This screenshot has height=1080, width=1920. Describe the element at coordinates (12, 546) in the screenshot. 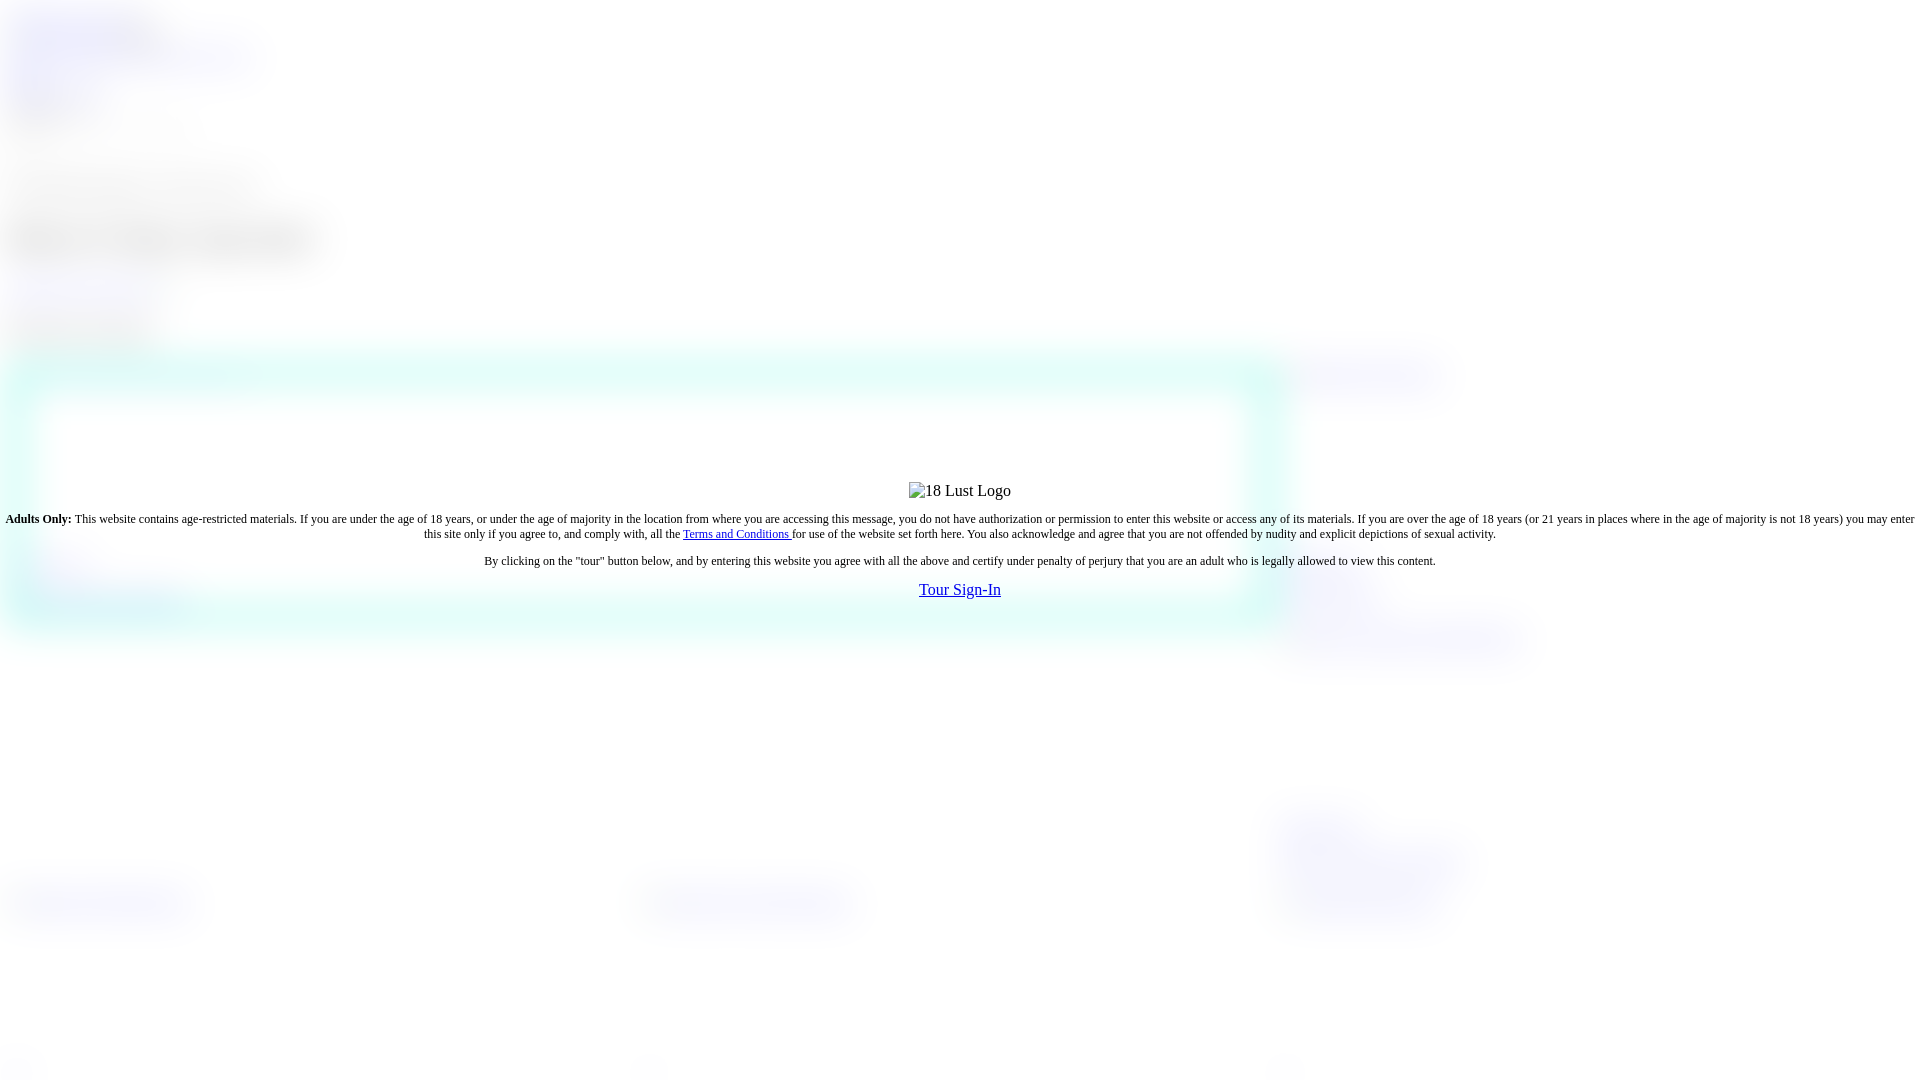

I see `1` at that location.